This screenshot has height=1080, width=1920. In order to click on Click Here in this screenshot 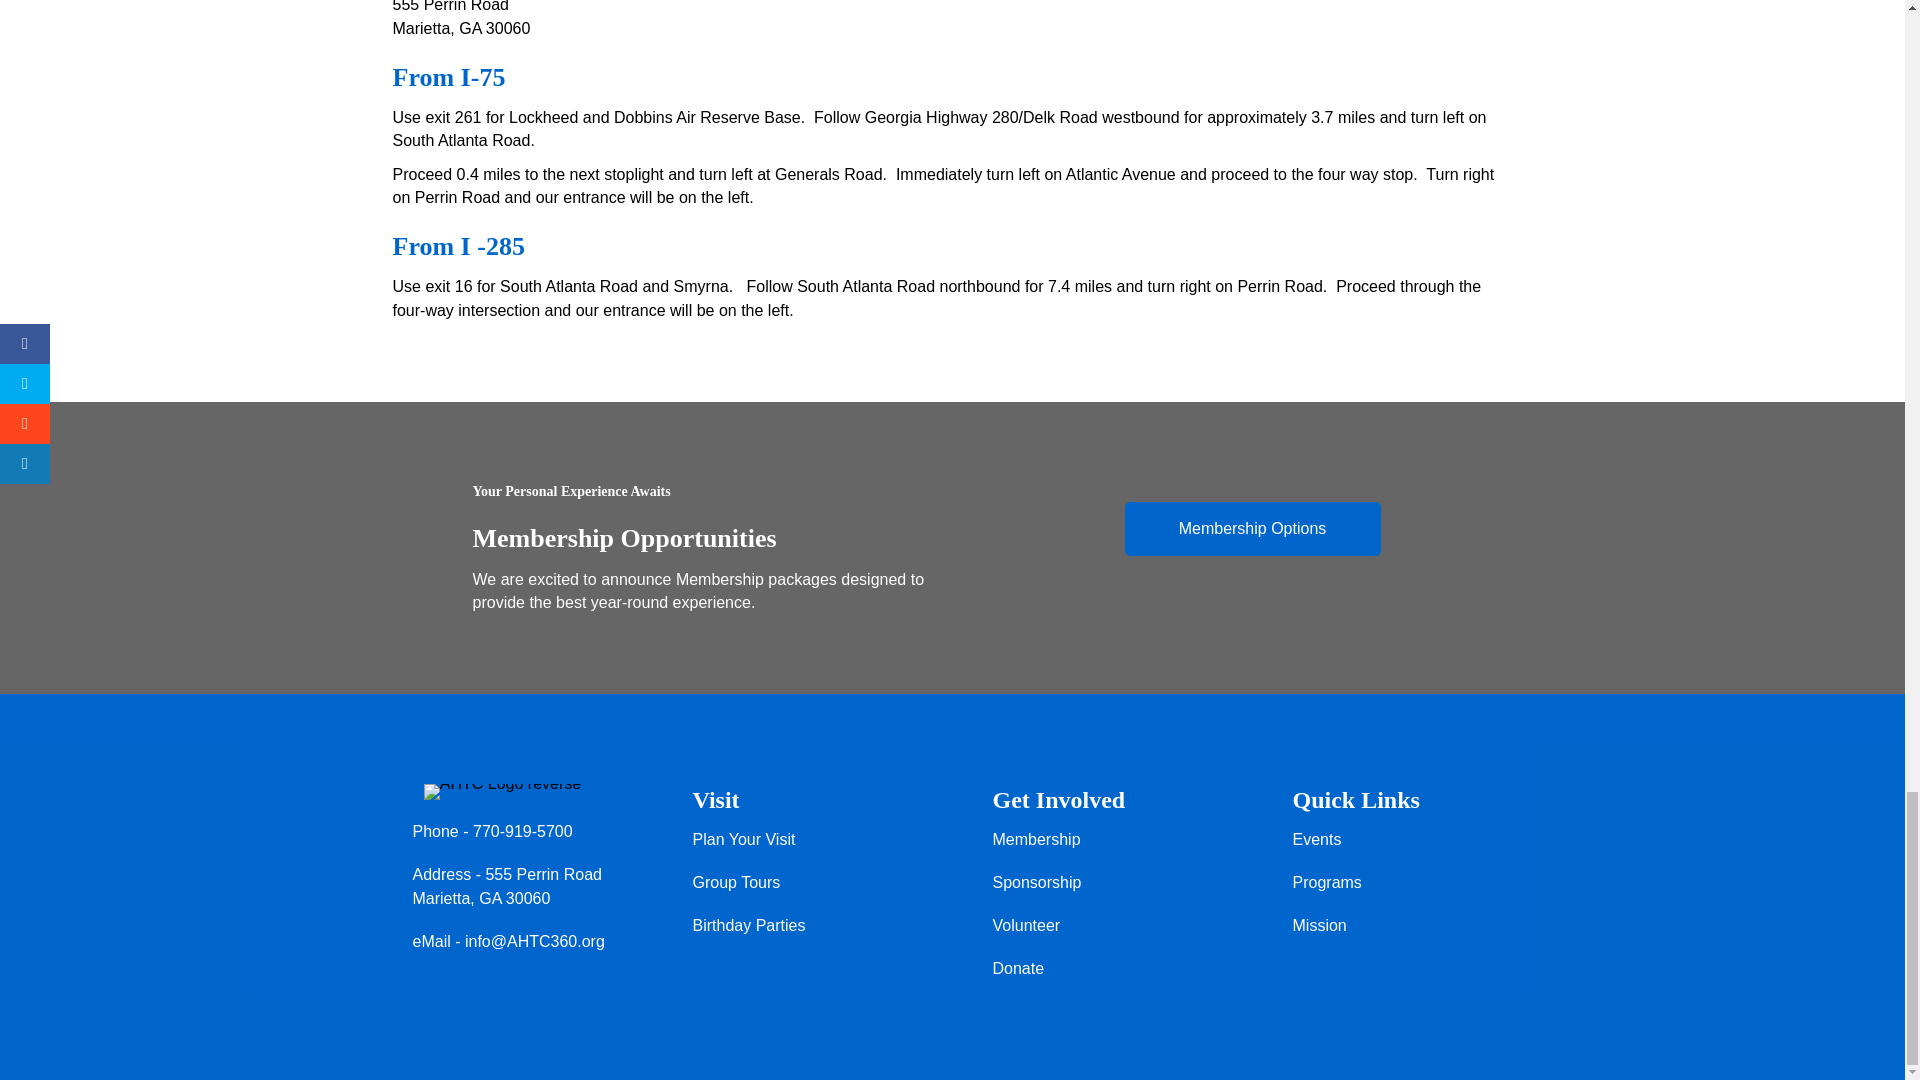, I will do `click(1252, 529)`.